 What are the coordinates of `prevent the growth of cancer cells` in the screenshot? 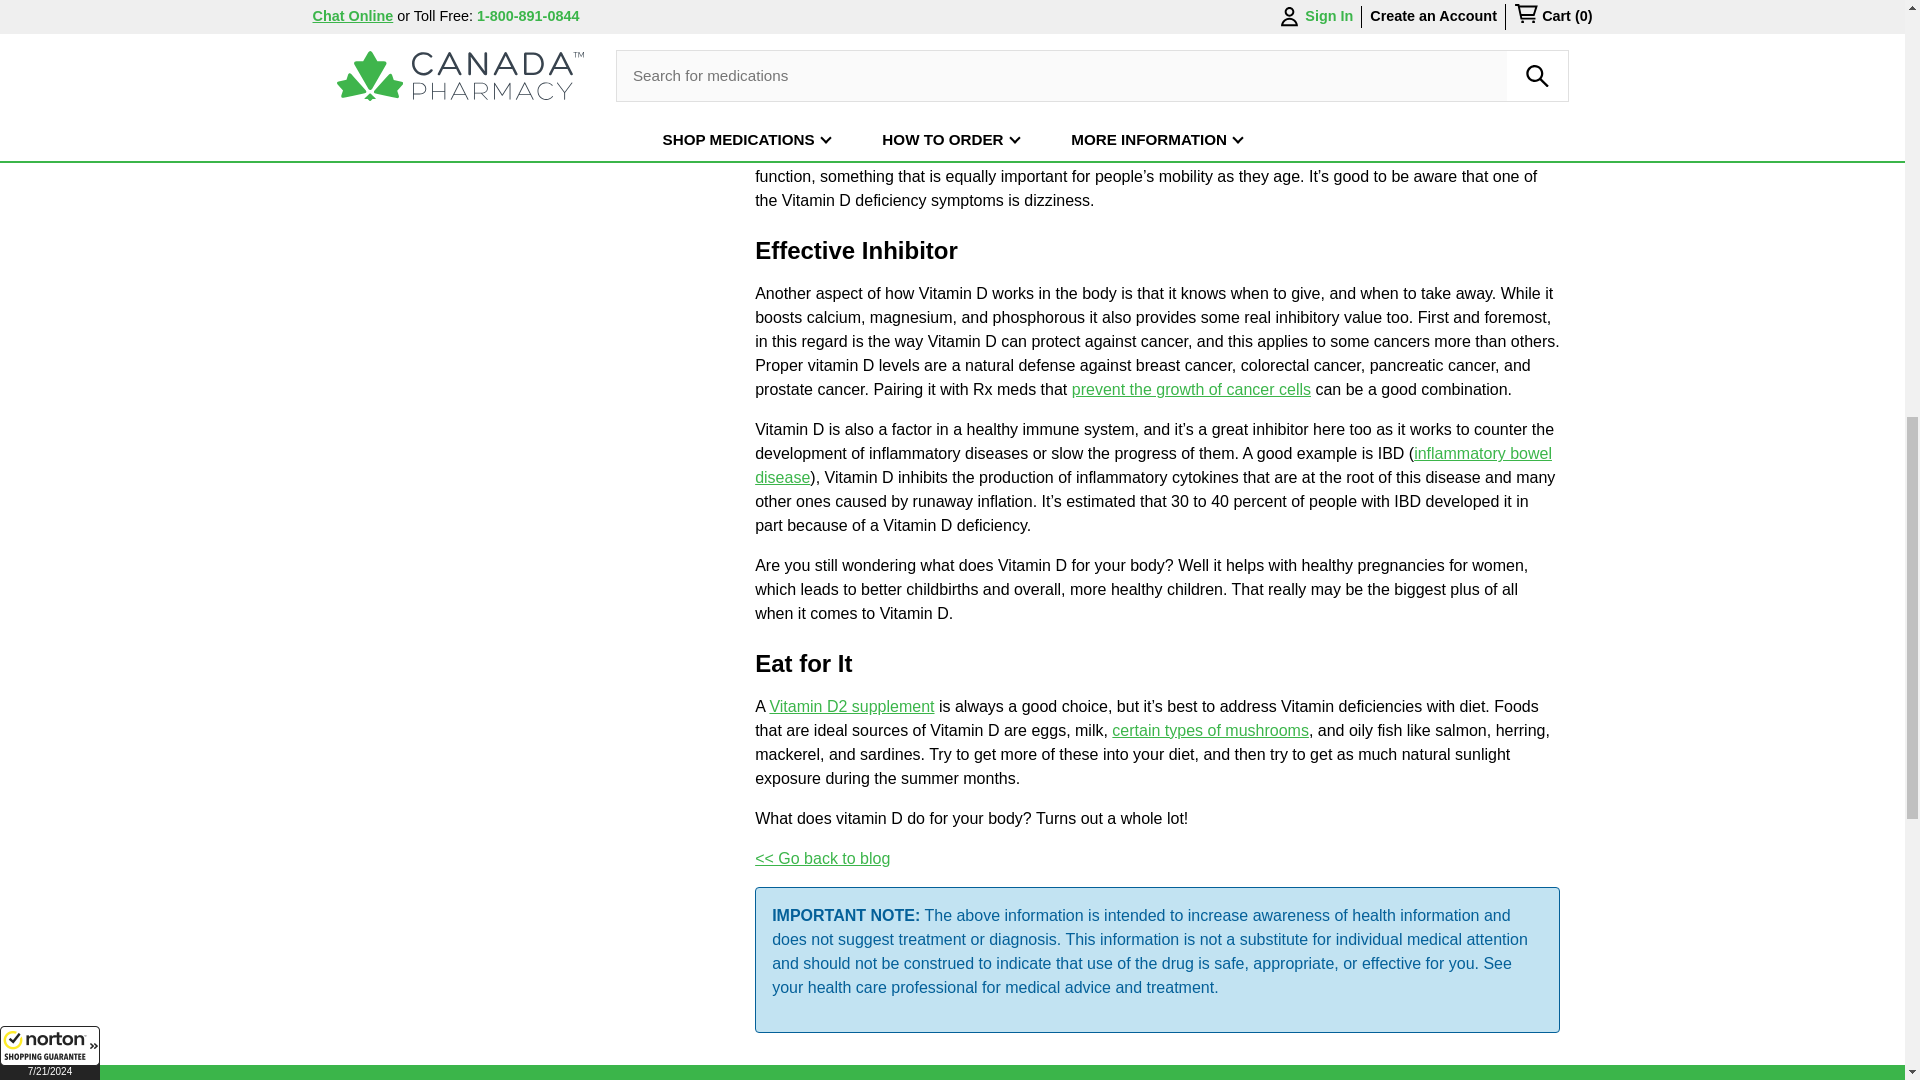 It's located at (1191, 390).